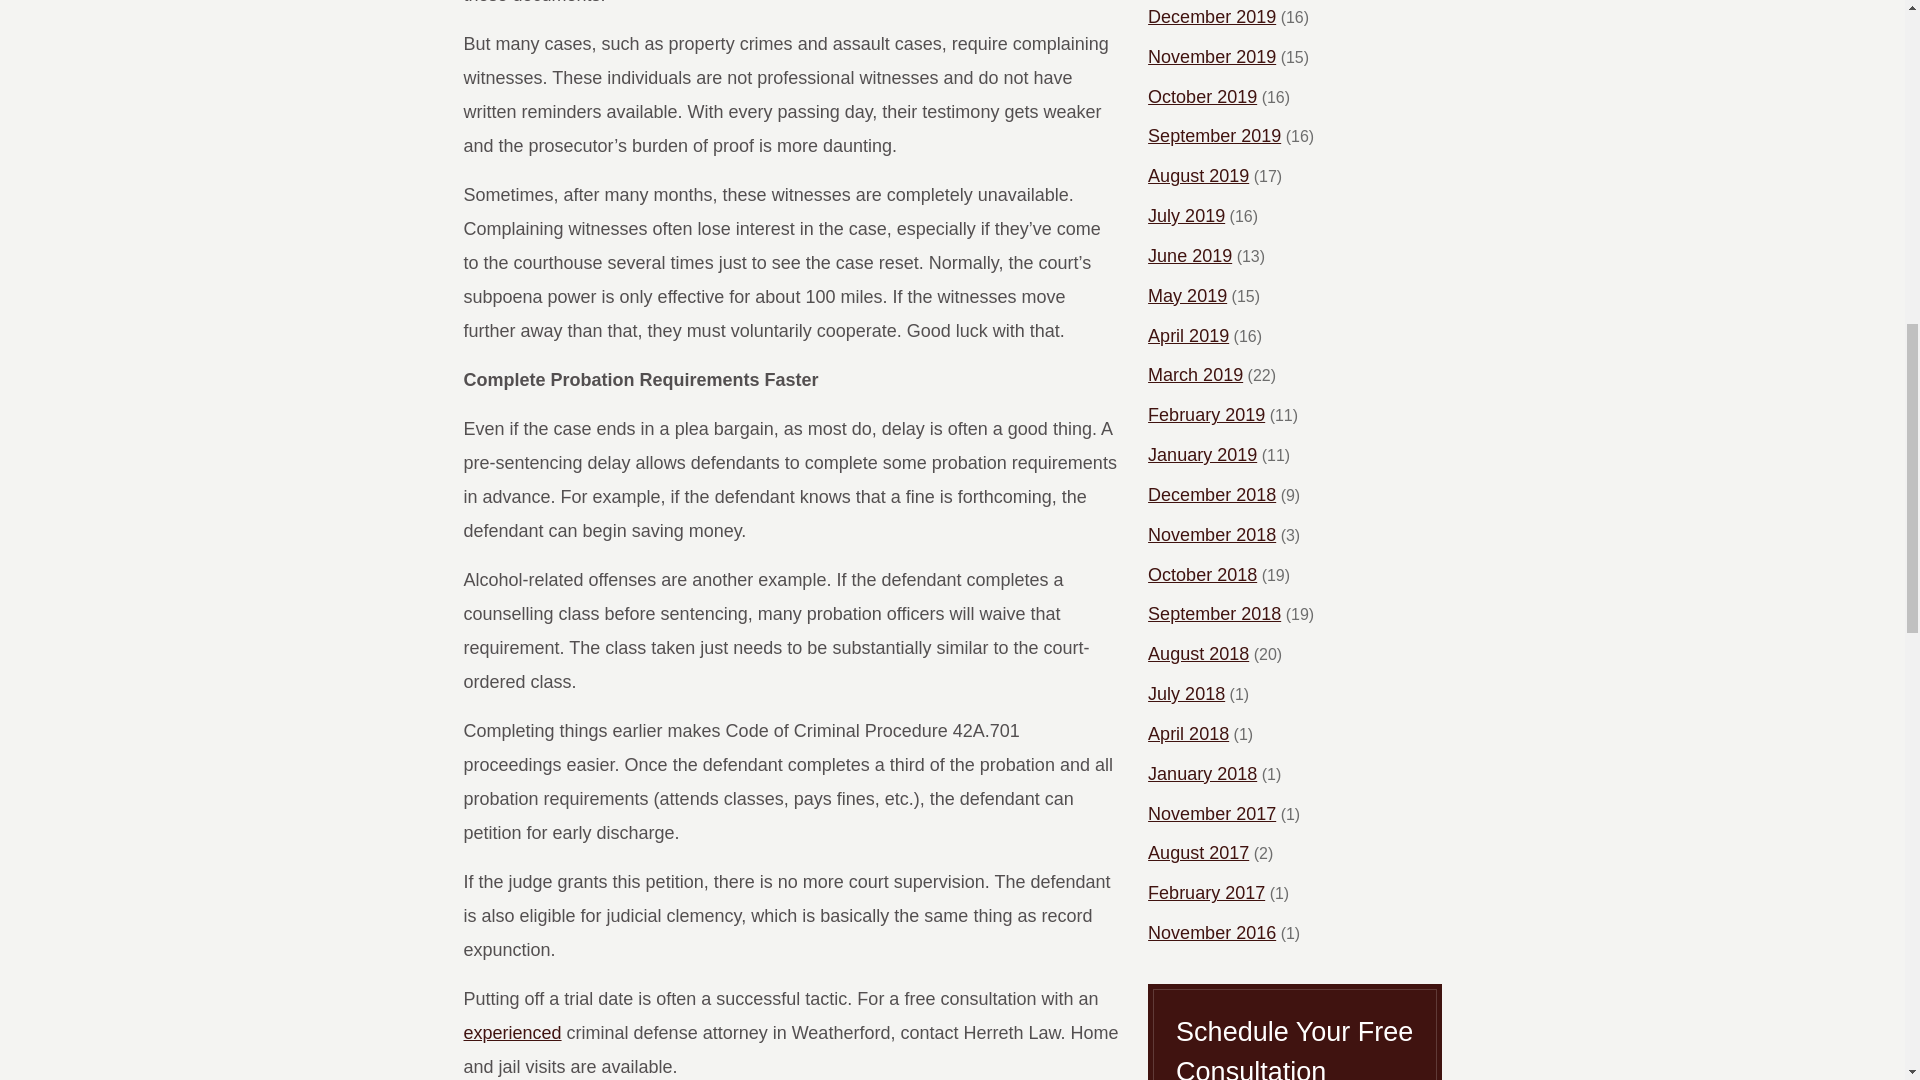 The width and height of the screenshot is (1920, 1080). What do you see at coordinates (1212, 58) in the screenshot?
I see `November 2019` at bounding box center [1212, 58].